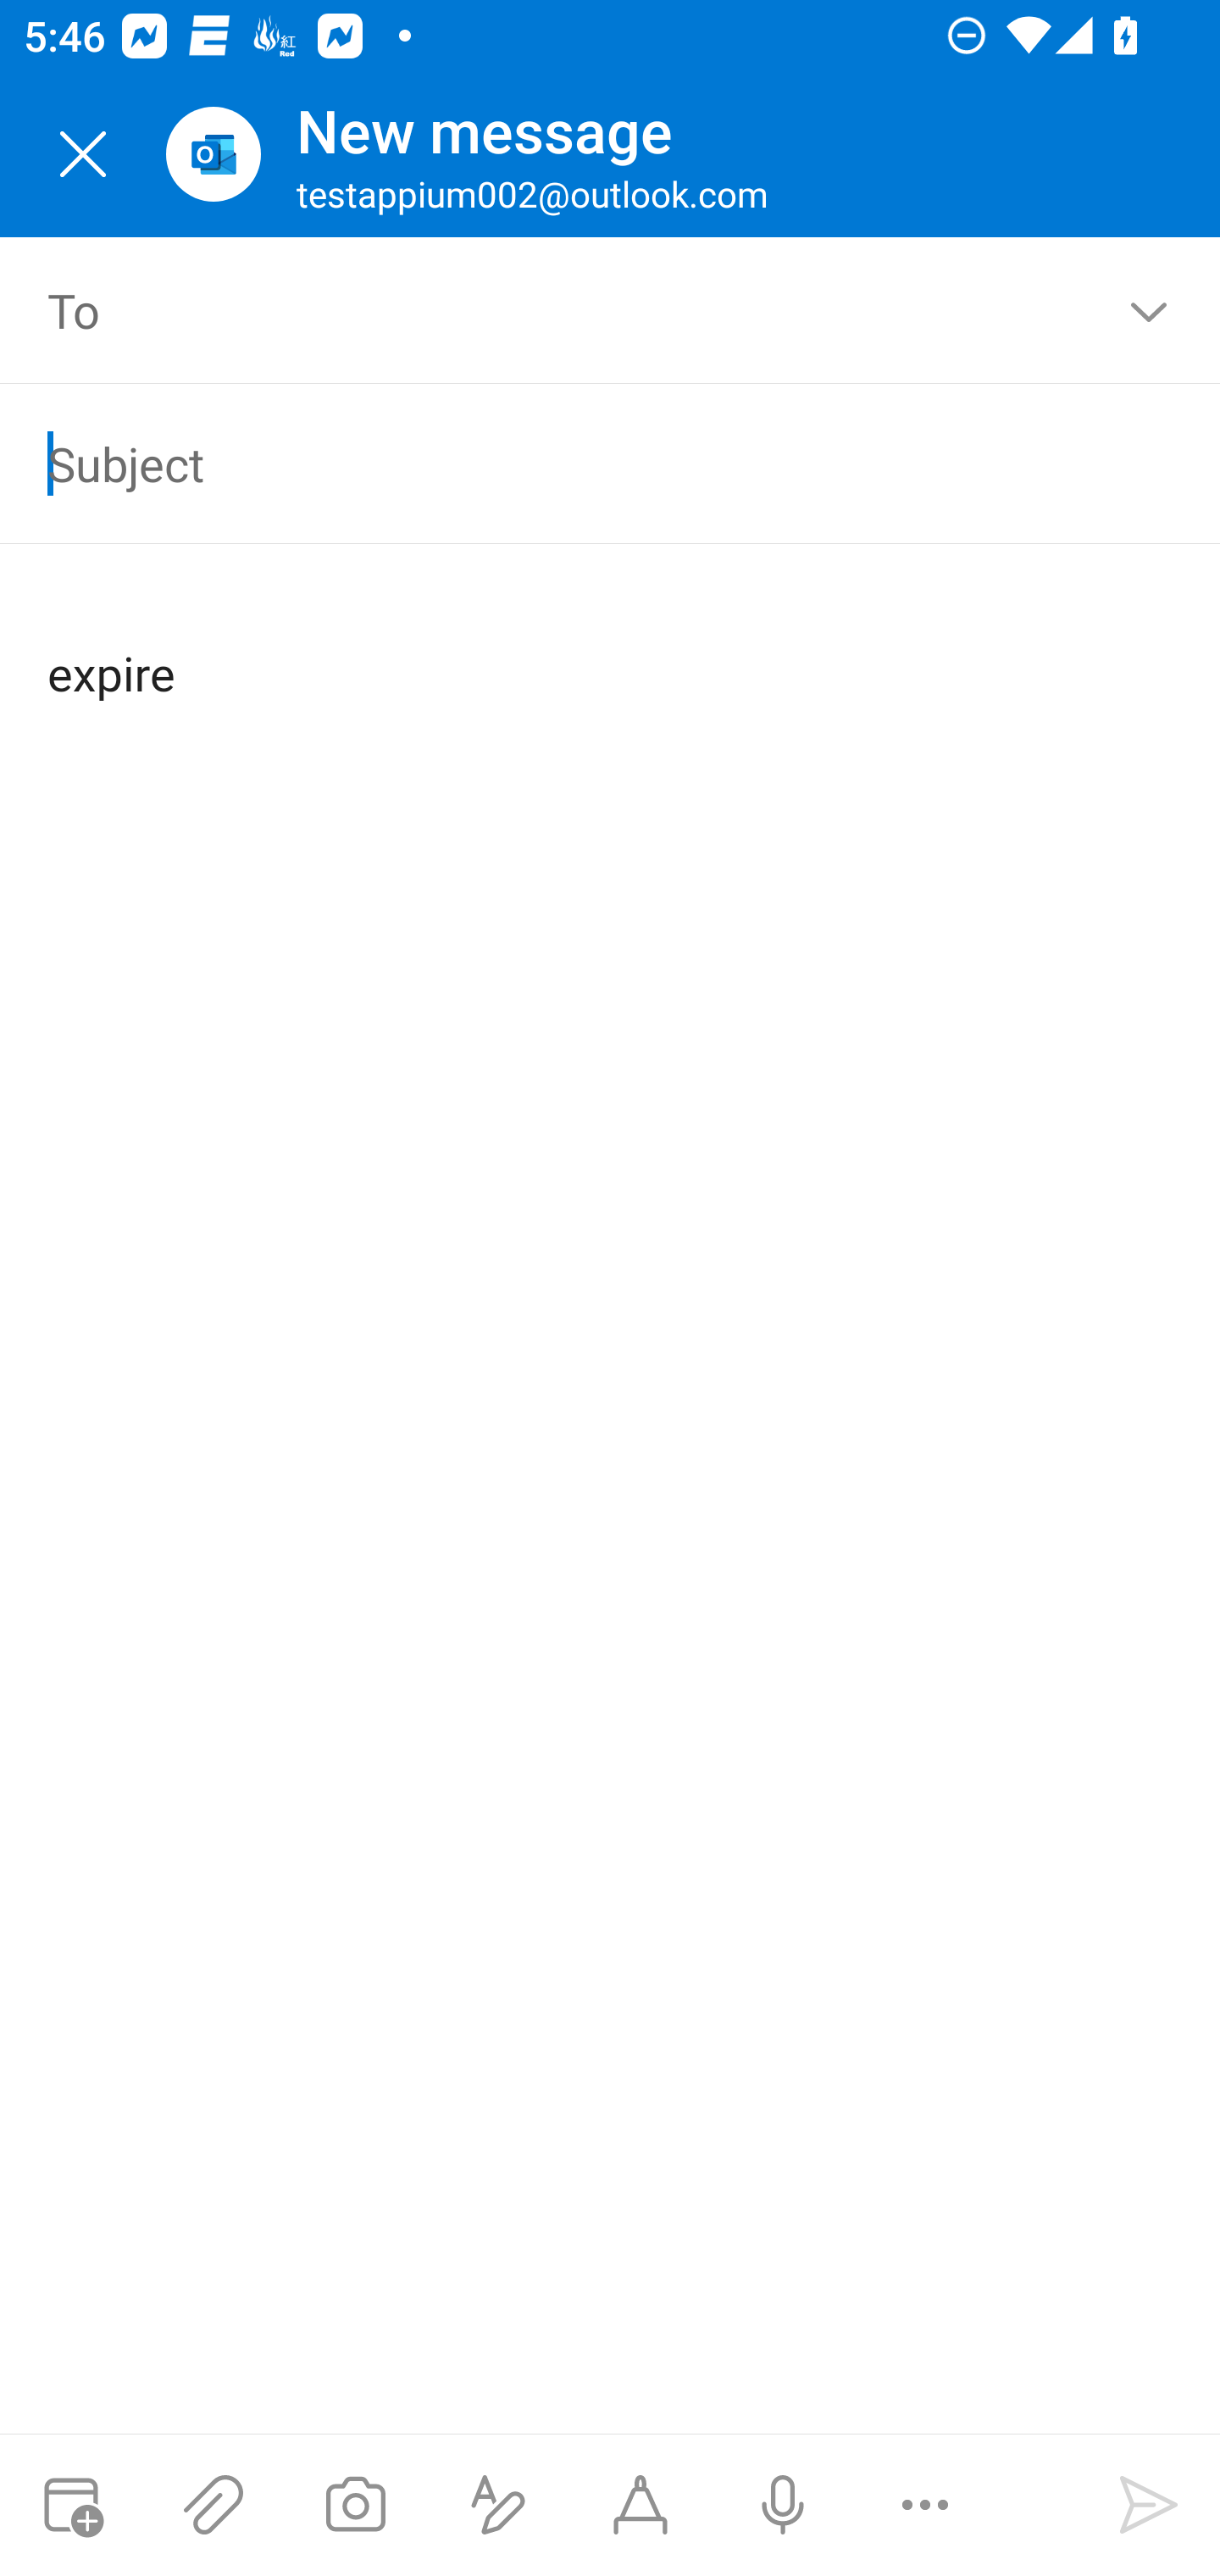 The height and width of the screenshot is (2576, 1220). Describe the element at coordinates (782, 2505) in the screenshot. I see `Dictation` at that location.